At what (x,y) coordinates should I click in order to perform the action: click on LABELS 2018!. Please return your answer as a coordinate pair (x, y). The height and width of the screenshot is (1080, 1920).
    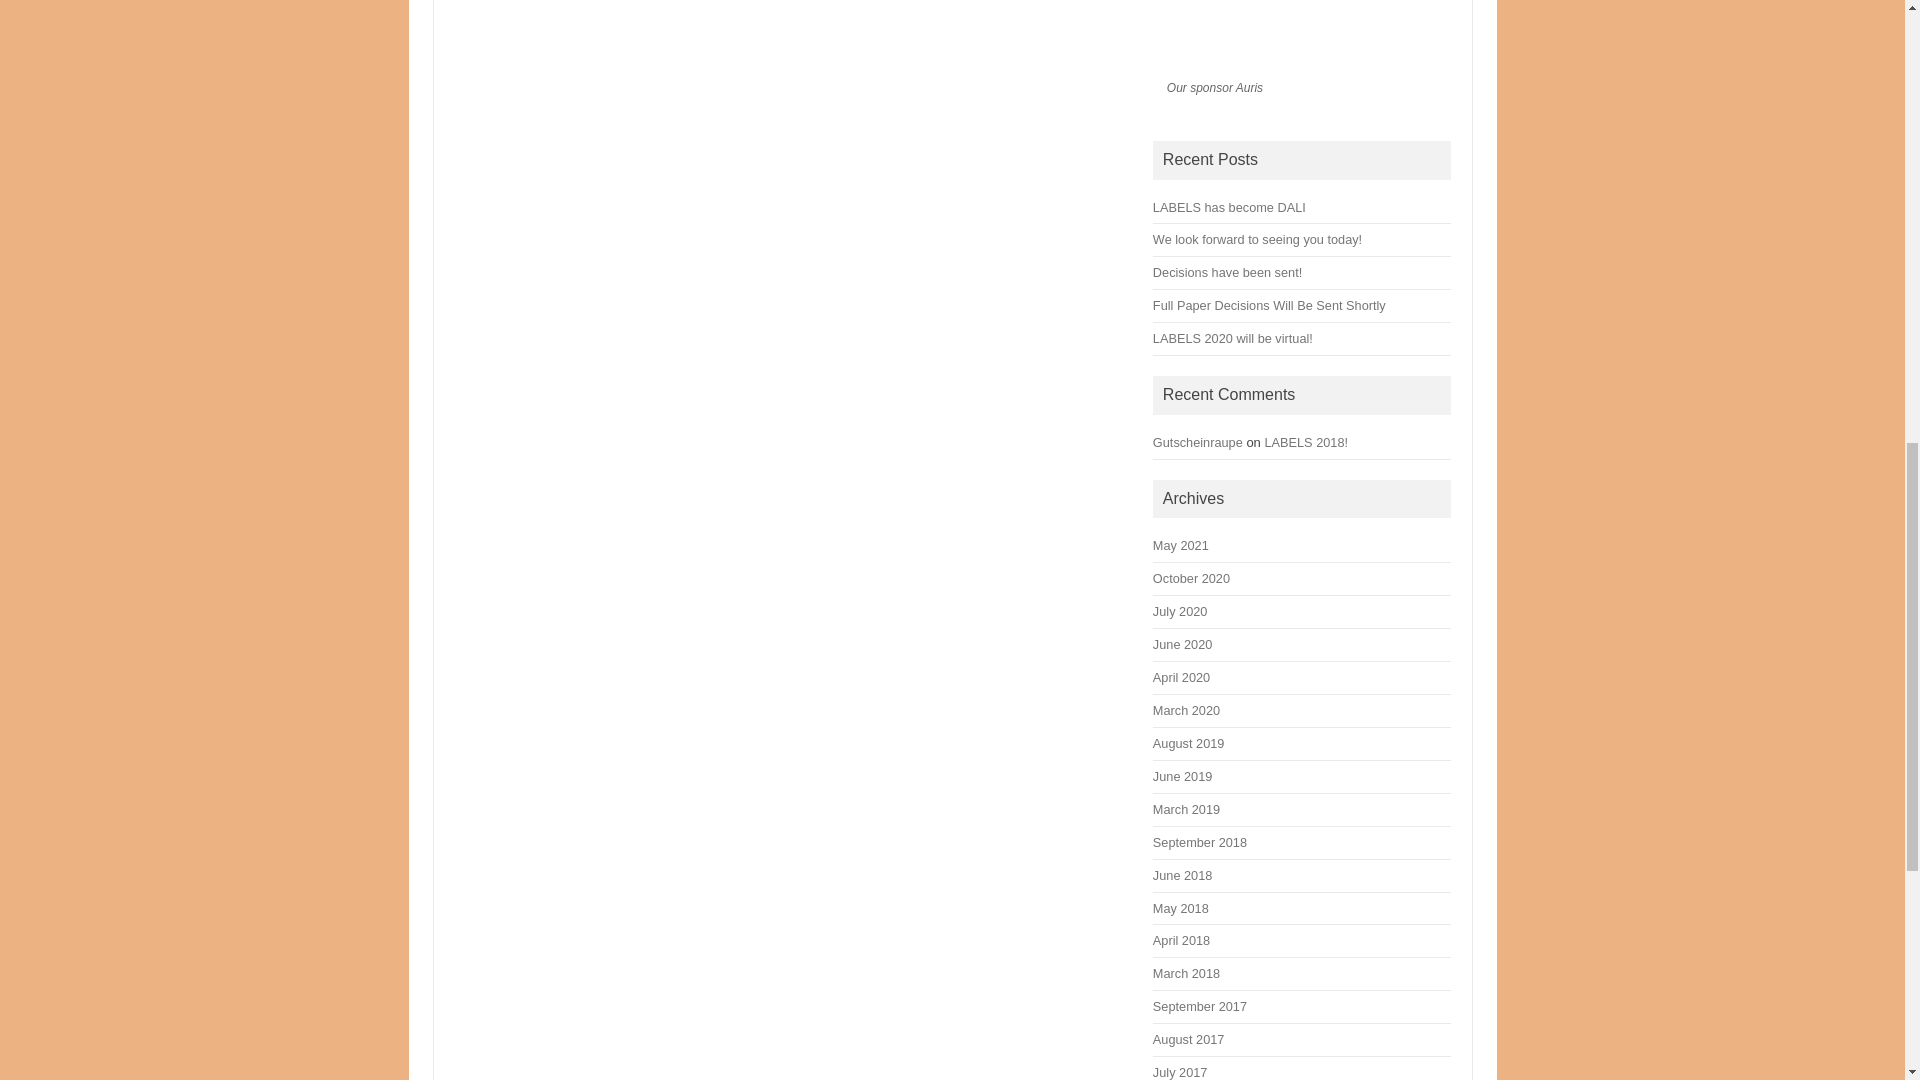
    Looking at the image, I should click on (1305, 442).